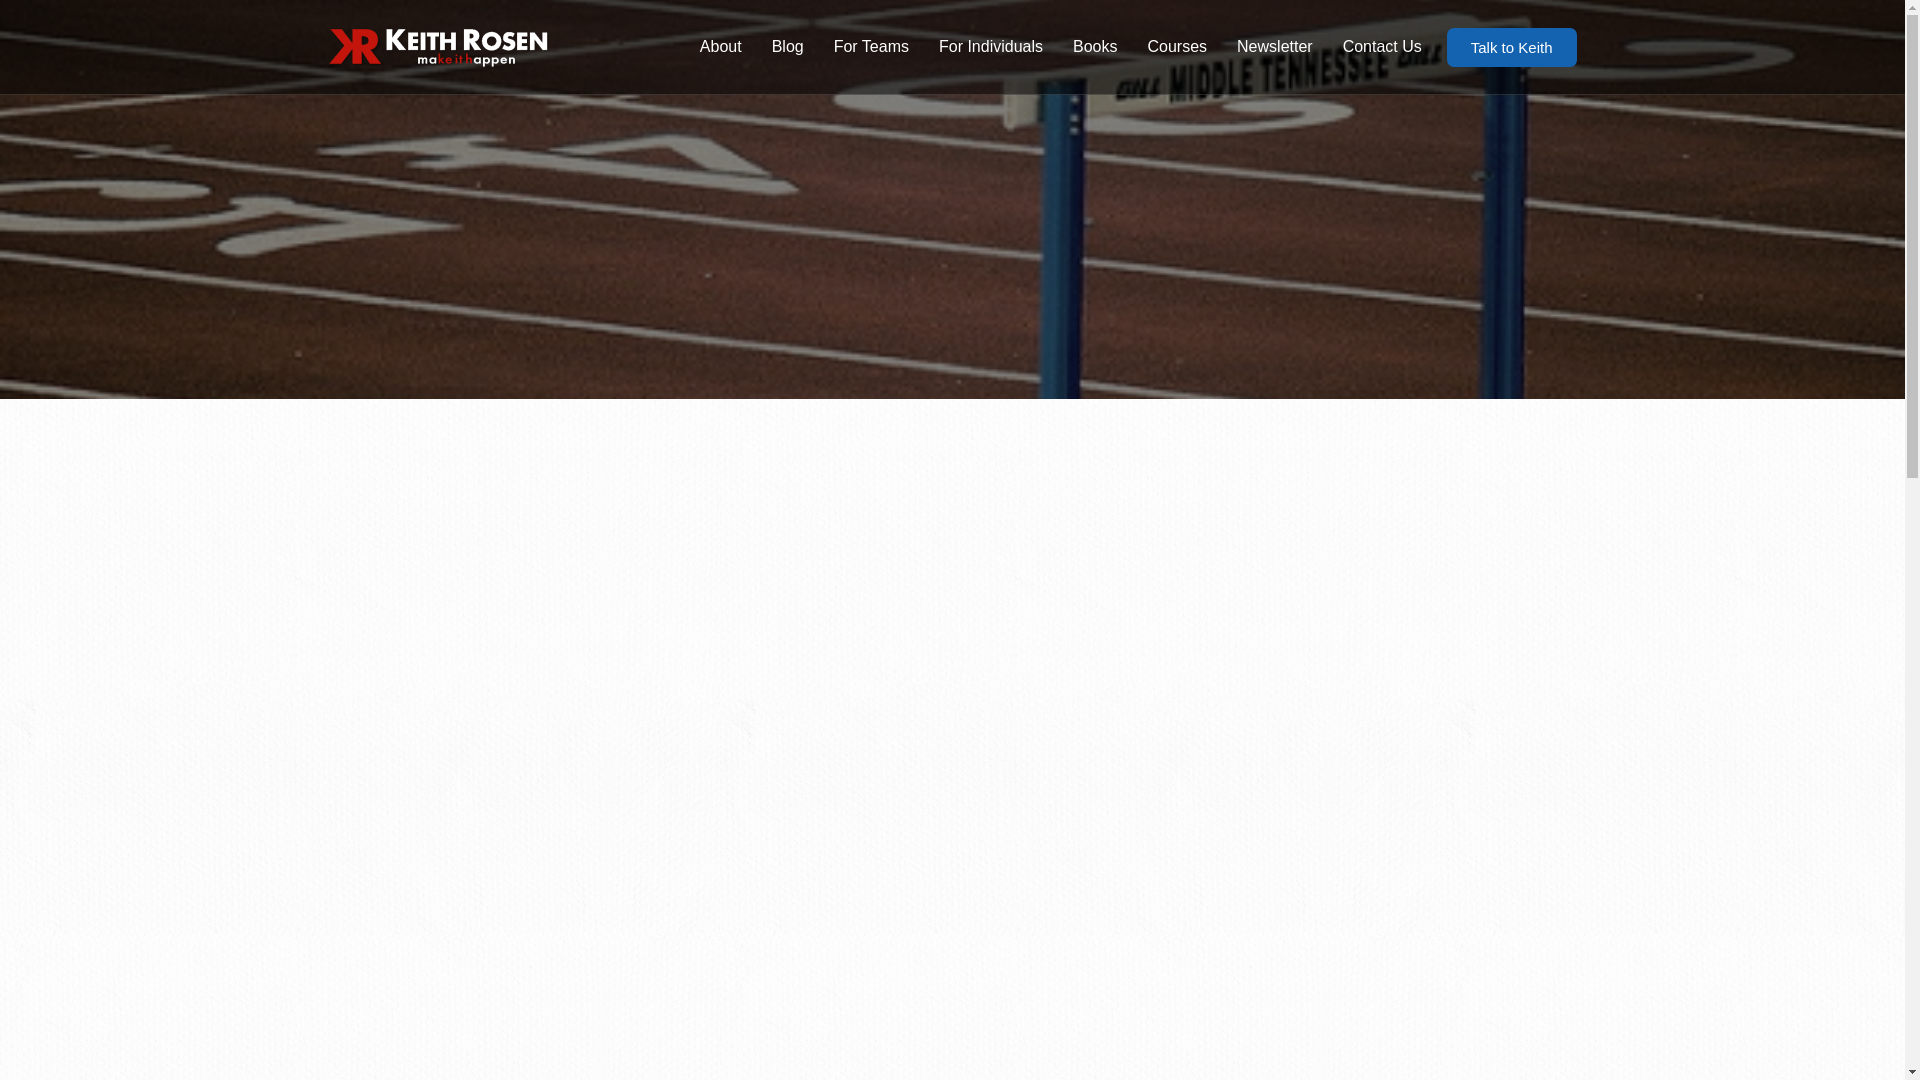 This screenshot has width=1920, height=1080. Describe the element at coordinates (788, 46) in the screenshot. I see `Blog` at that location.